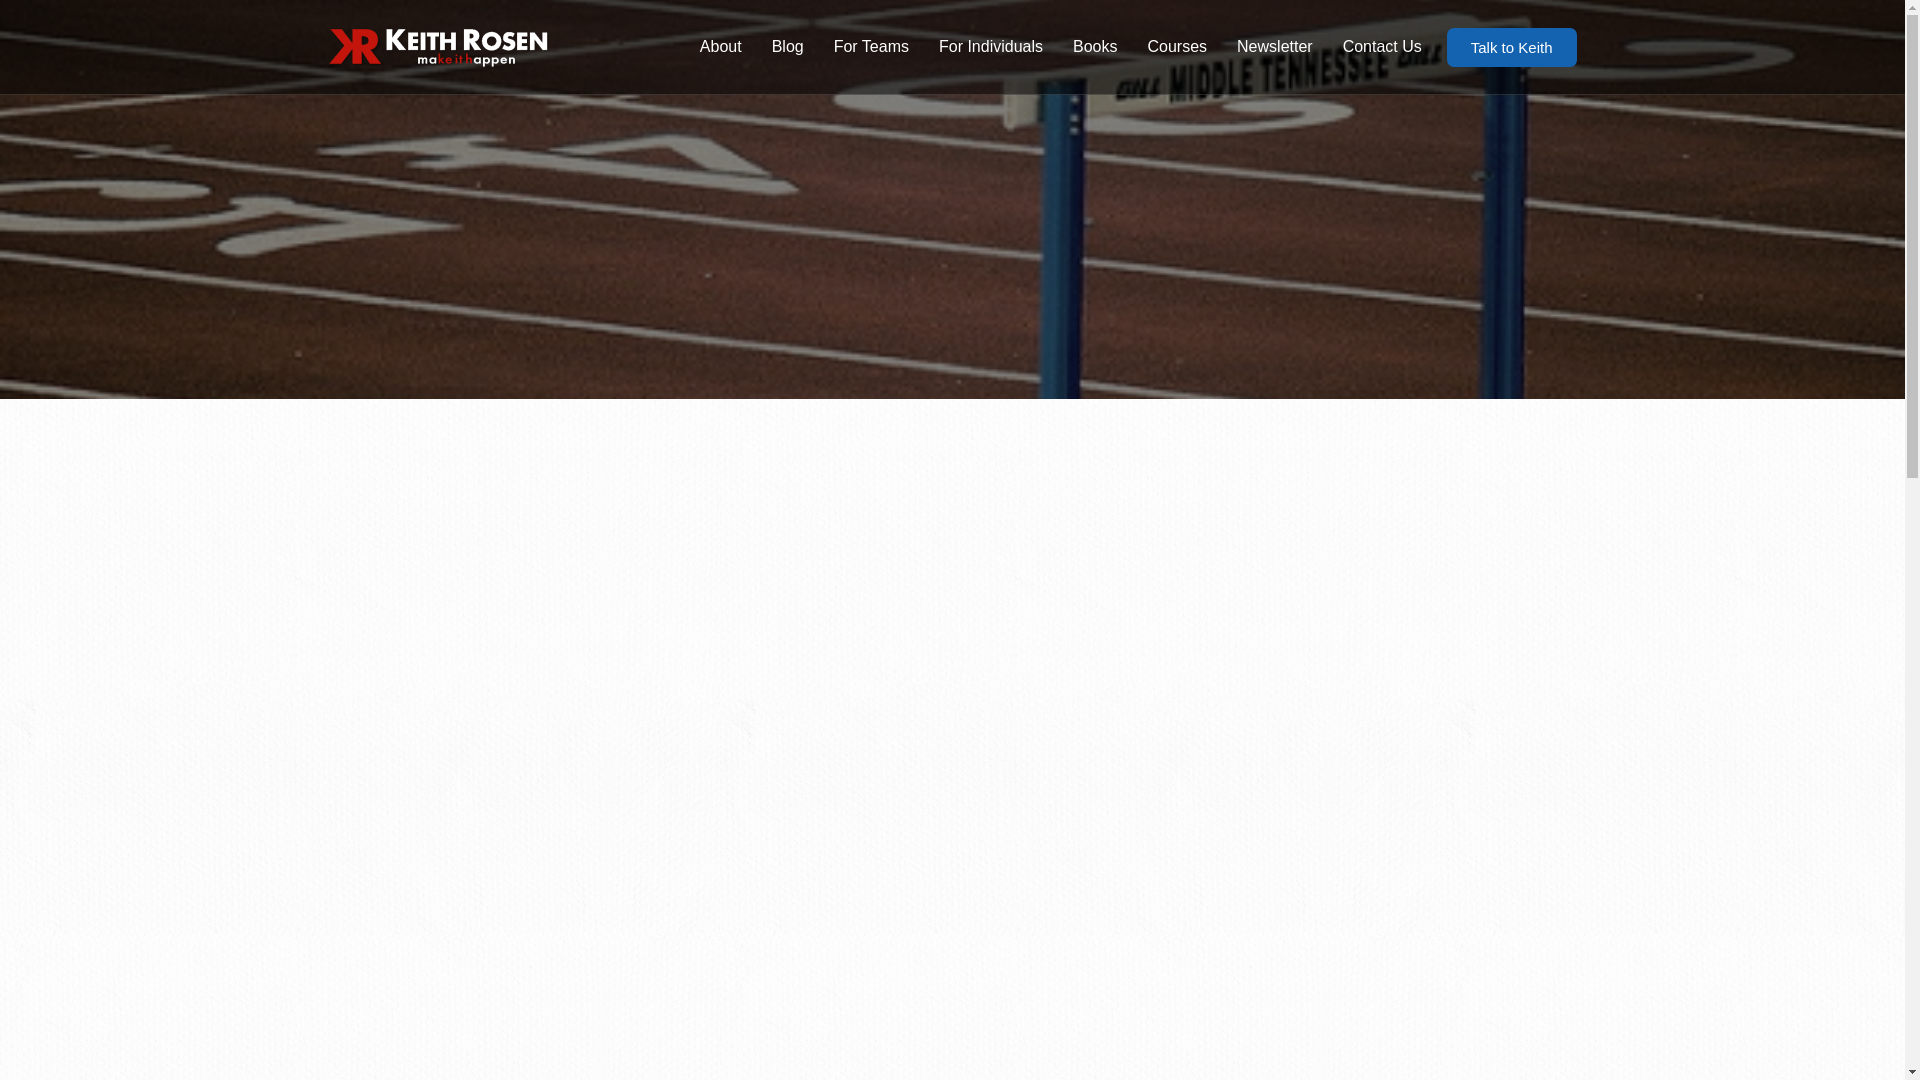 This screenshot has width=1920, height=1080. Describe the element at coordinates (788, 46) in the screenshot. I see `Blog` at that location.